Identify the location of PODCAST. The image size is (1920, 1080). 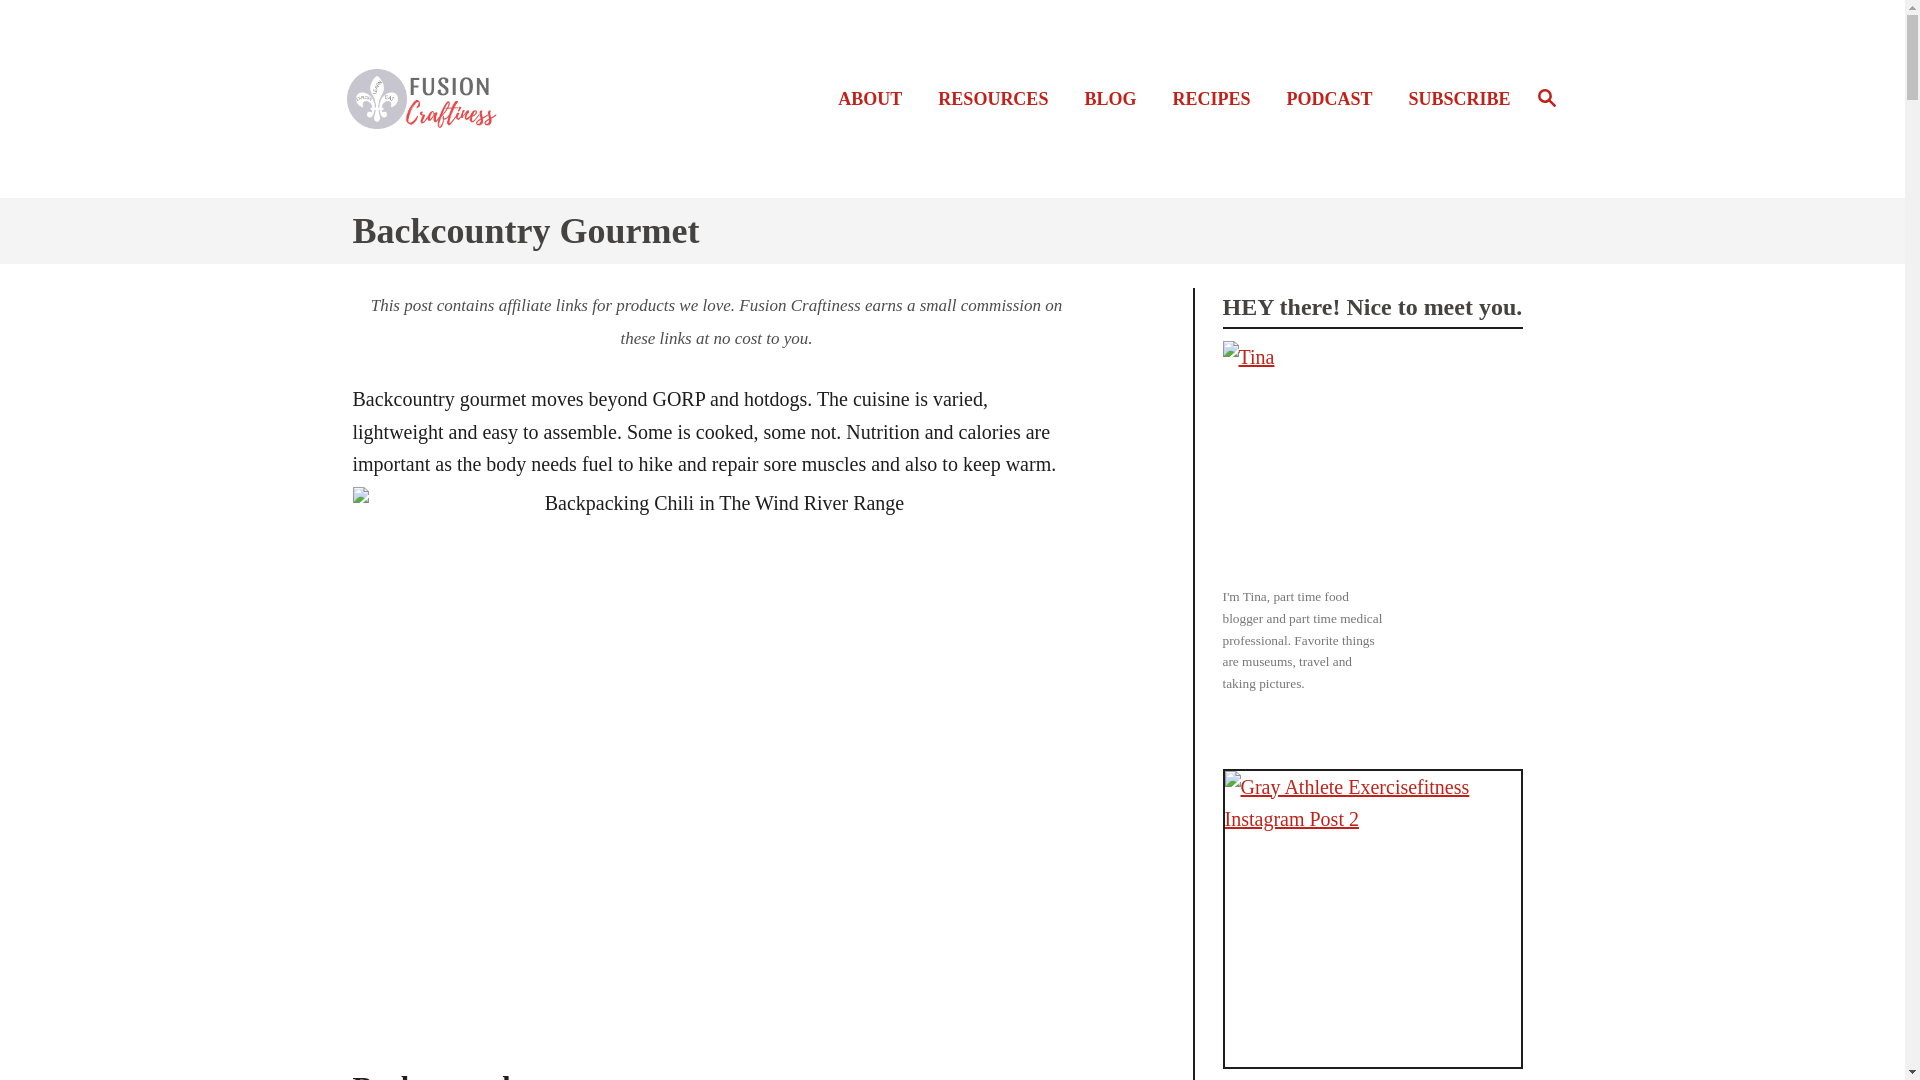
(1546, 98).